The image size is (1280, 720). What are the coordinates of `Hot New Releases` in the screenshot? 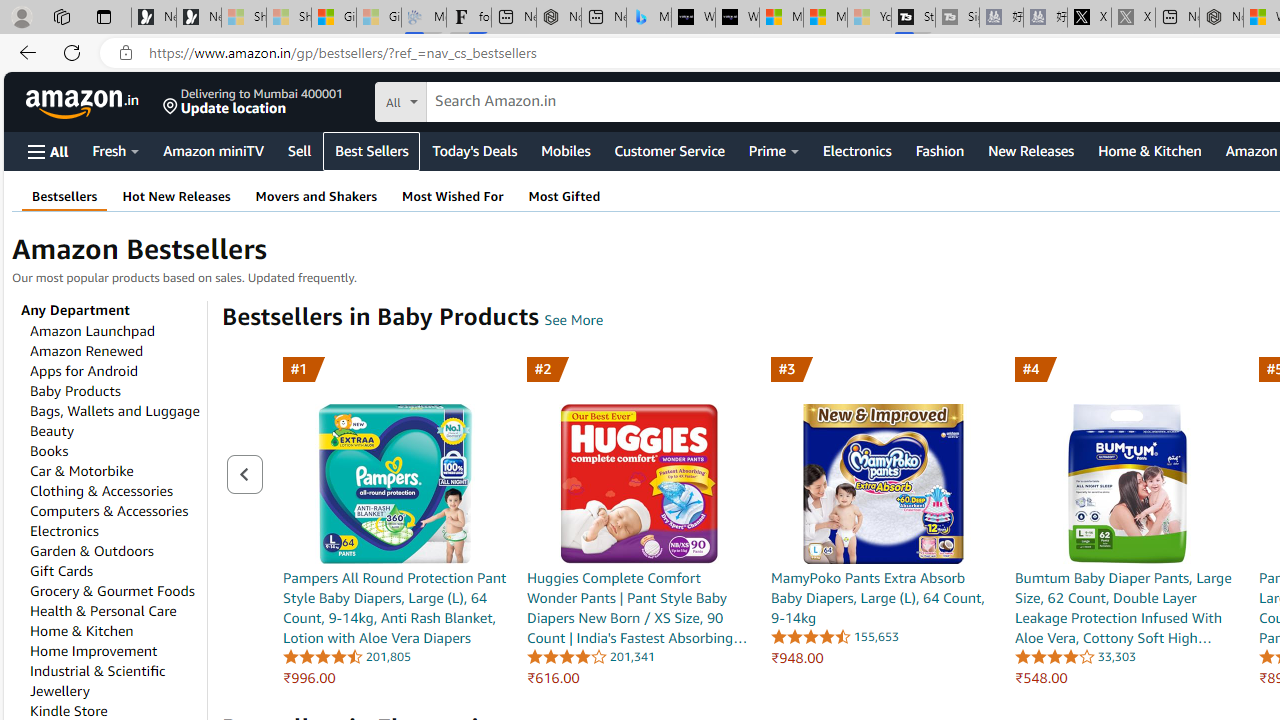 It's located at (176, 196).